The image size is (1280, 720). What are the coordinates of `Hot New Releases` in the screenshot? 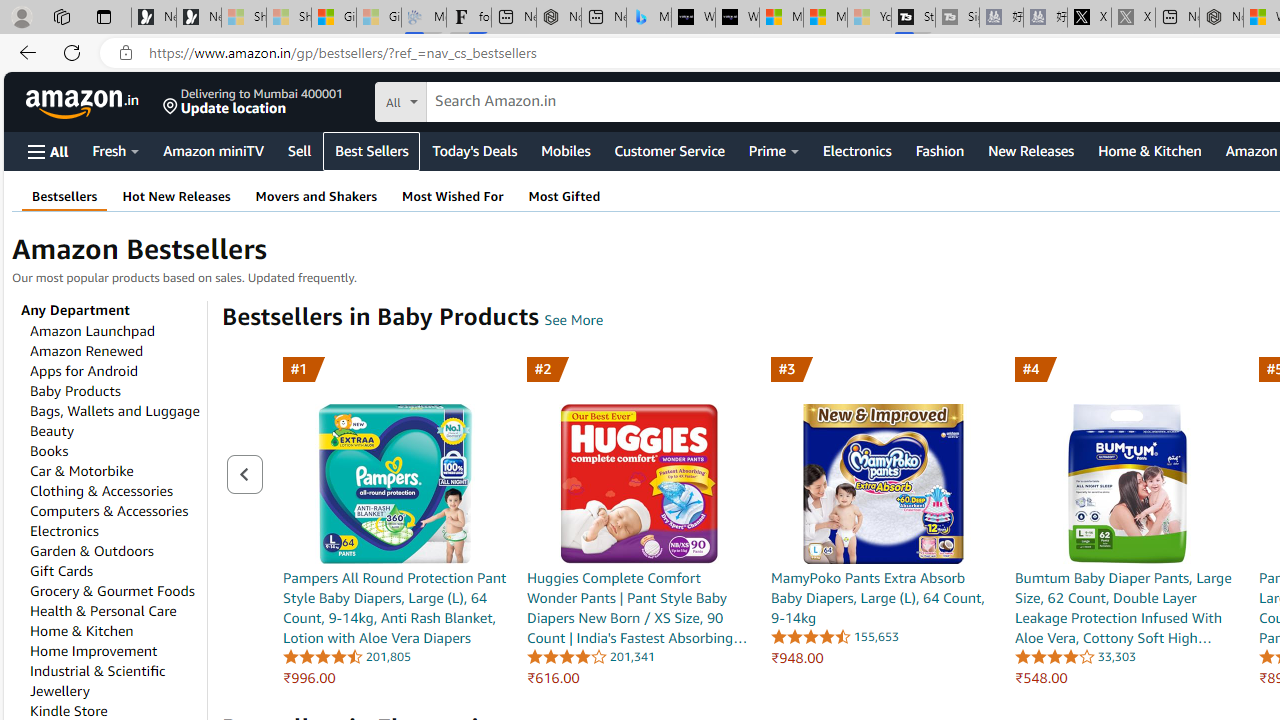 It's located at (176, 196).